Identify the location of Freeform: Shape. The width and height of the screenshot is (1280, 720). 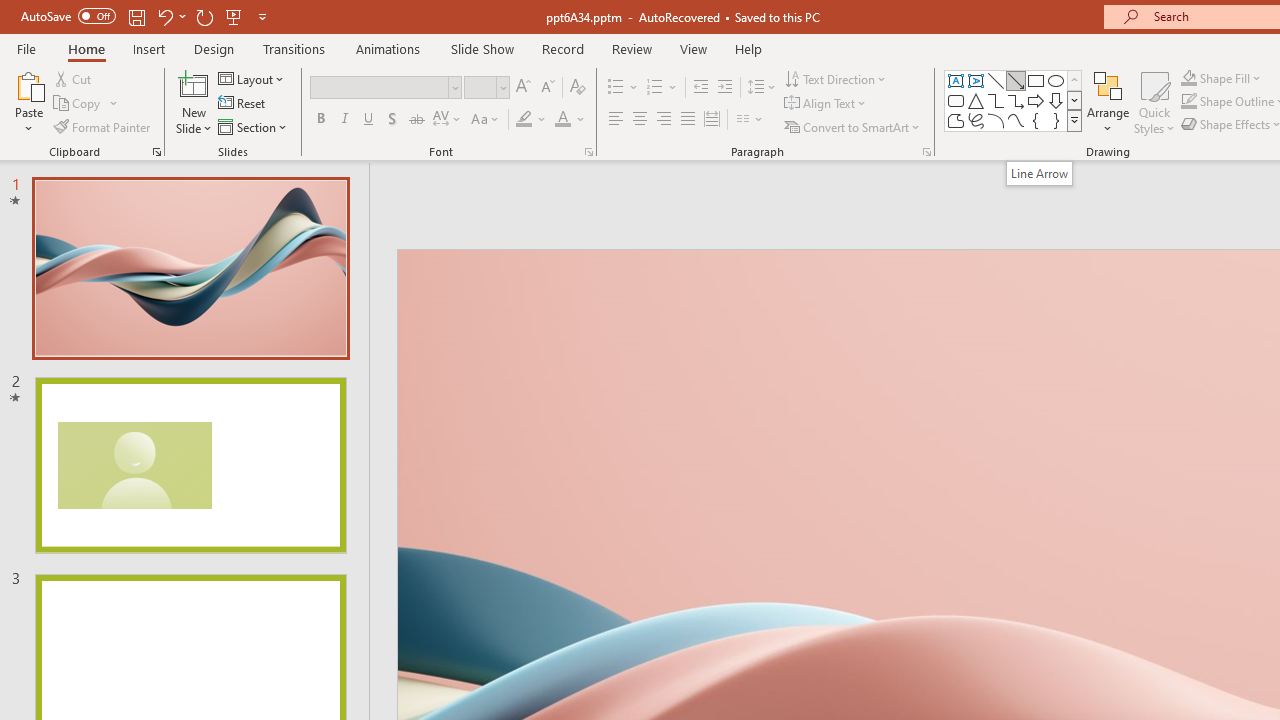
(956, 120).